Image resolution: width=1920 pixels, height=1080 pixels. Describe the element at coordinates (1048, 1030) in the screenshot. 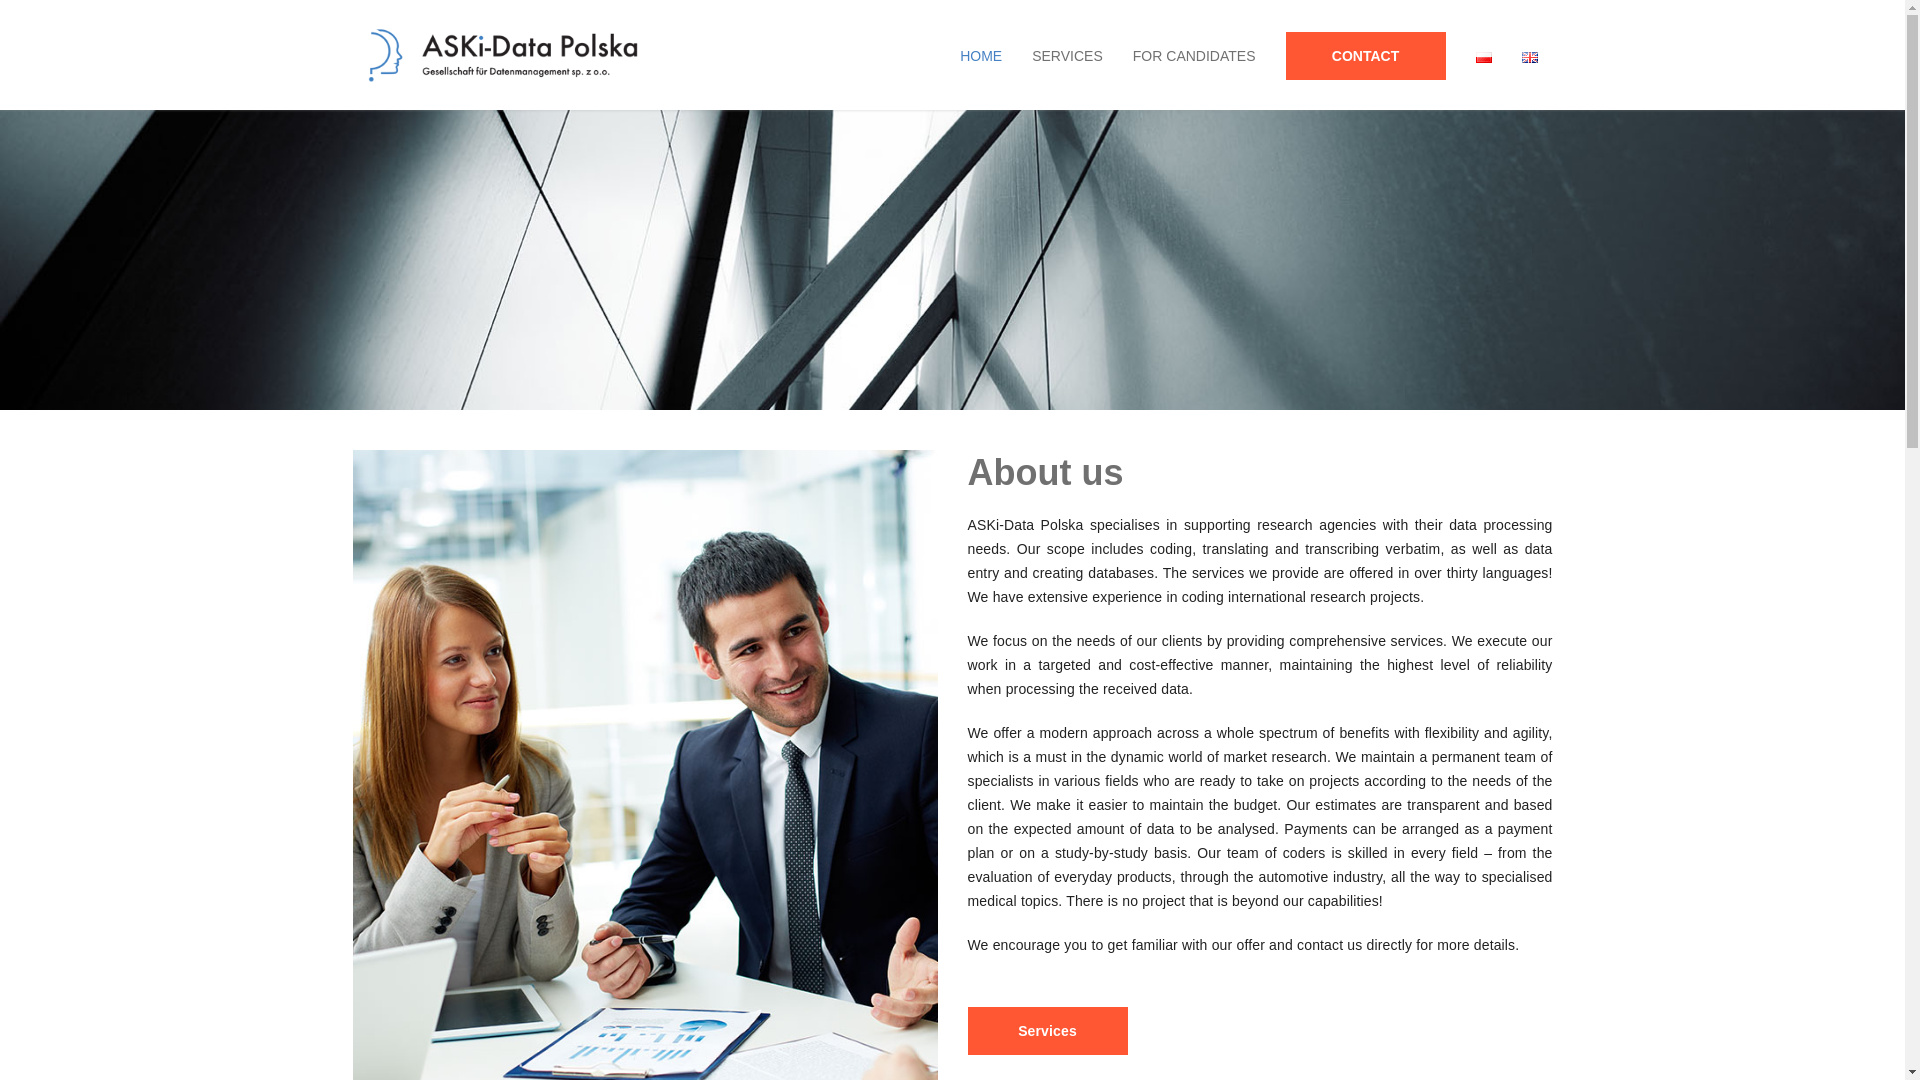

I see `Services` at that location.